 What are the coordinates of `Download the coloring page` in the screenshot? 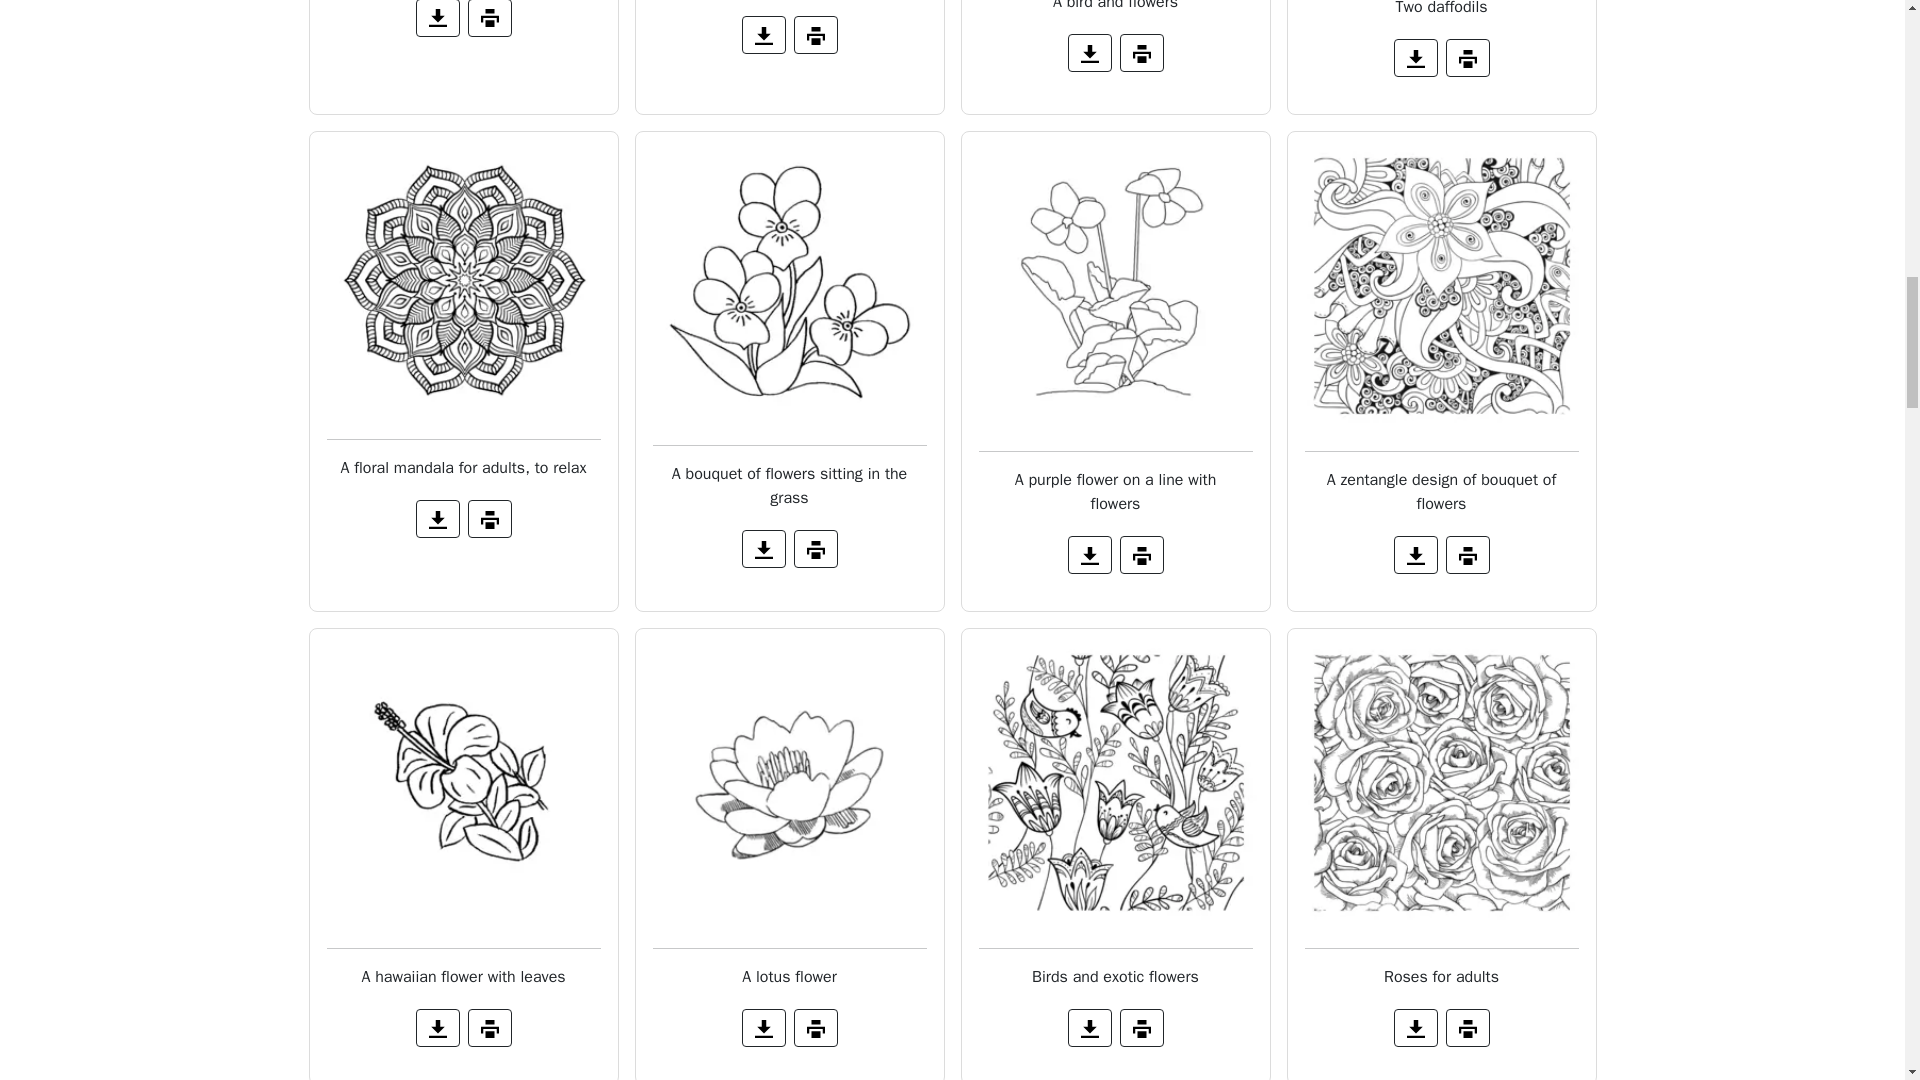 It's located at (438, 518).